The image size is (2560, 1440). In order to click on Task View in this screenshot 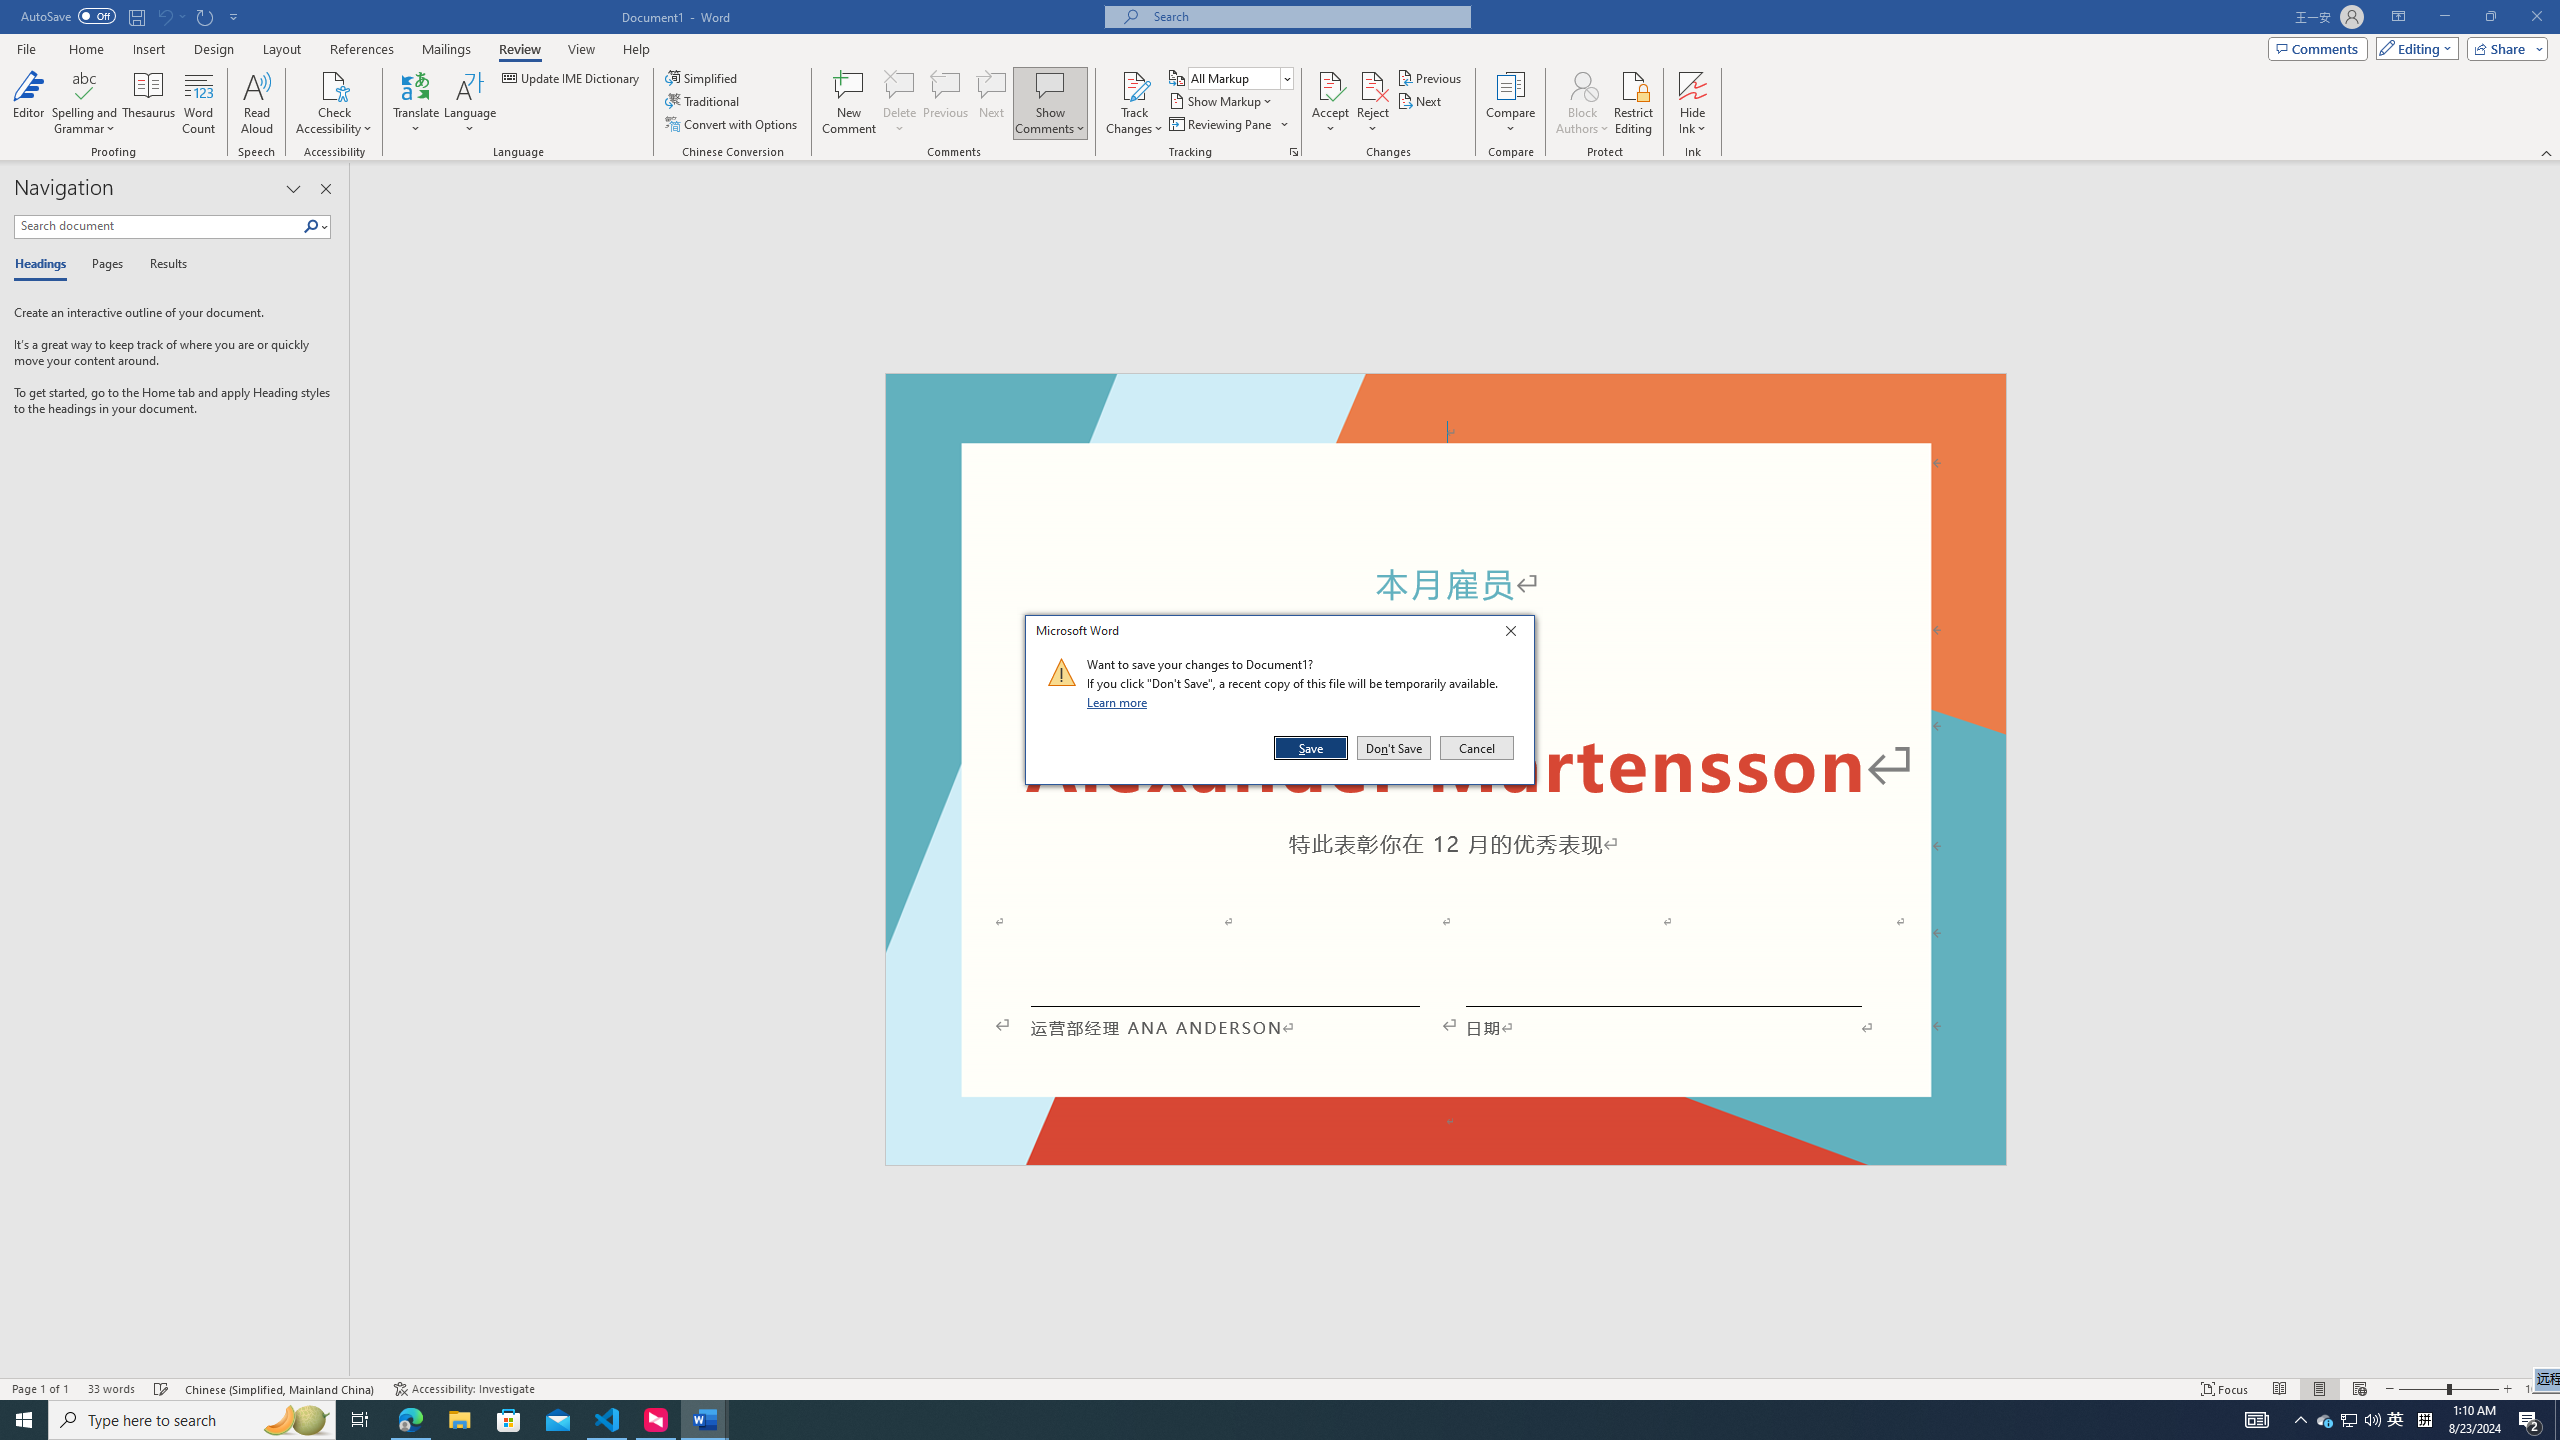, I will do `click(360, 1420)`.